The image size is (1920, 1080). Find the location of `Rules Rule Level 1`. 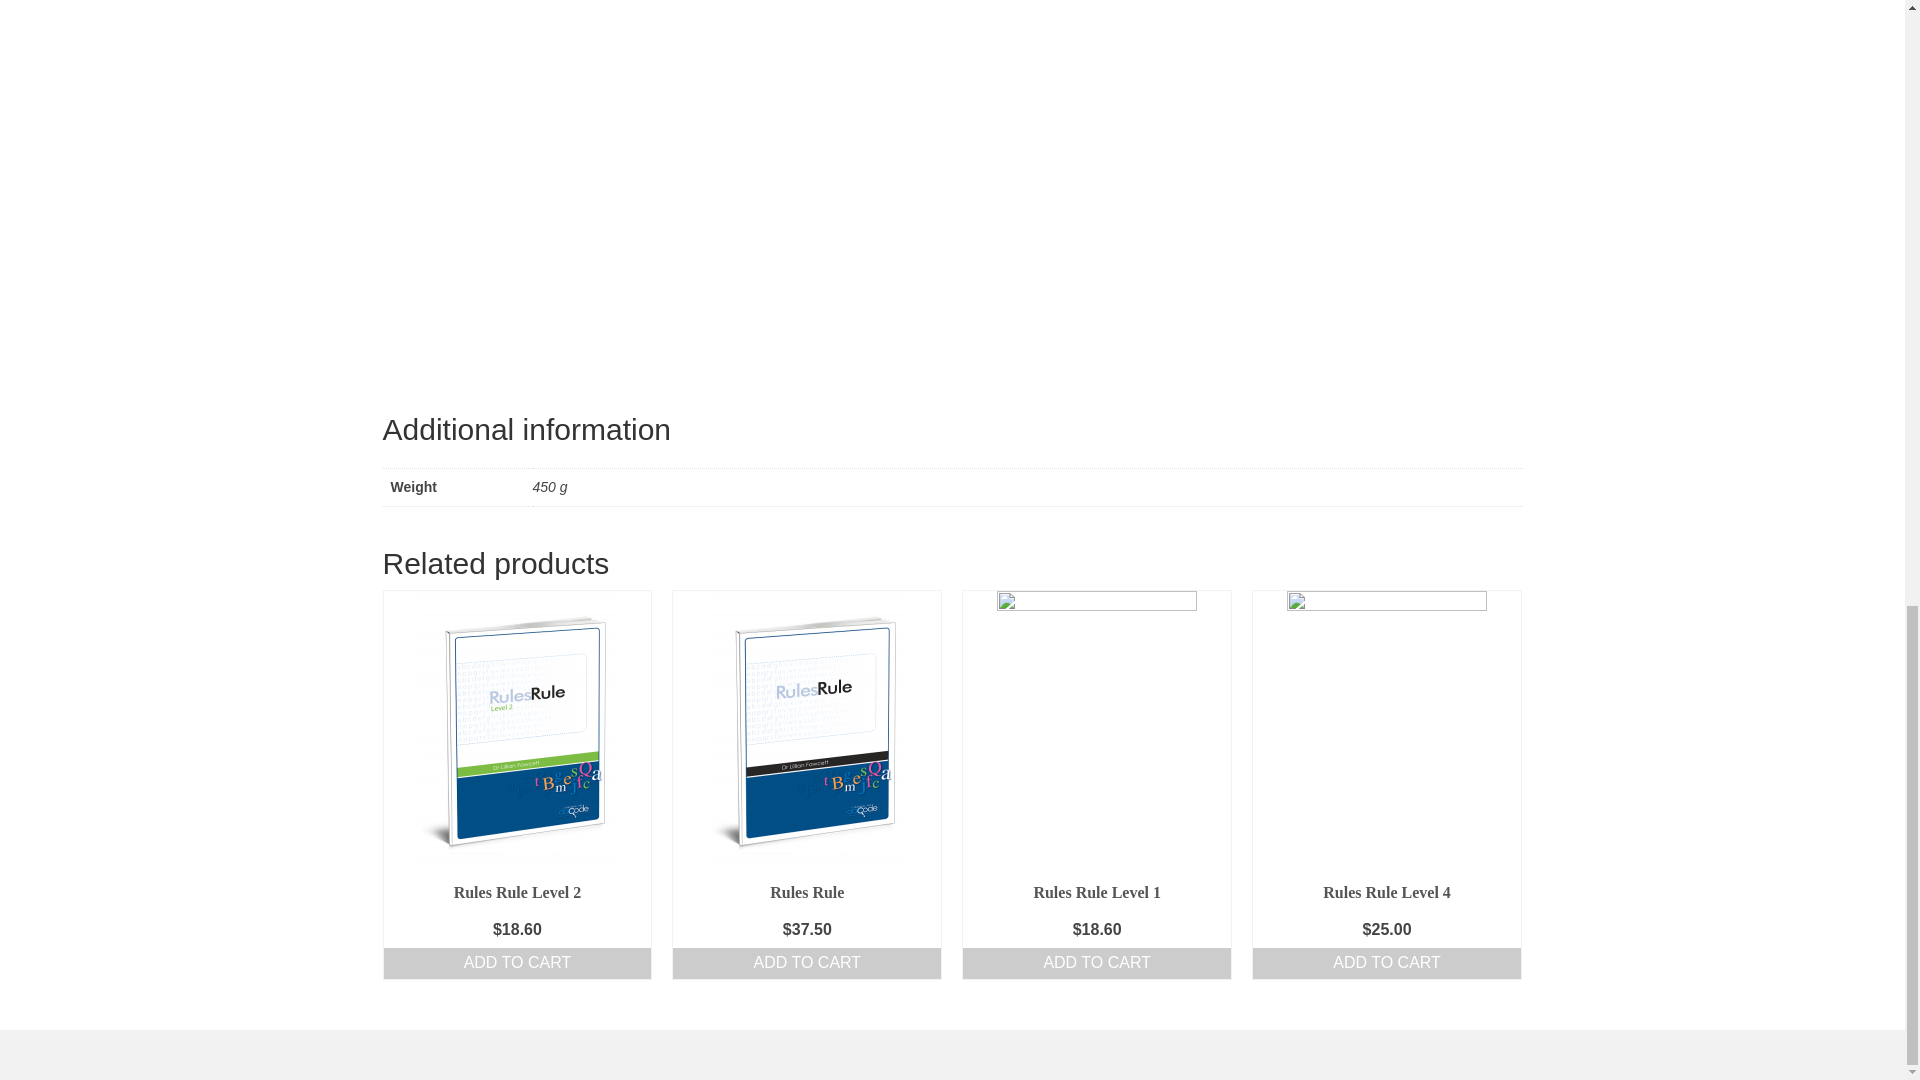

Rules Rule Level 1 is located at coordinates (1096, 892).